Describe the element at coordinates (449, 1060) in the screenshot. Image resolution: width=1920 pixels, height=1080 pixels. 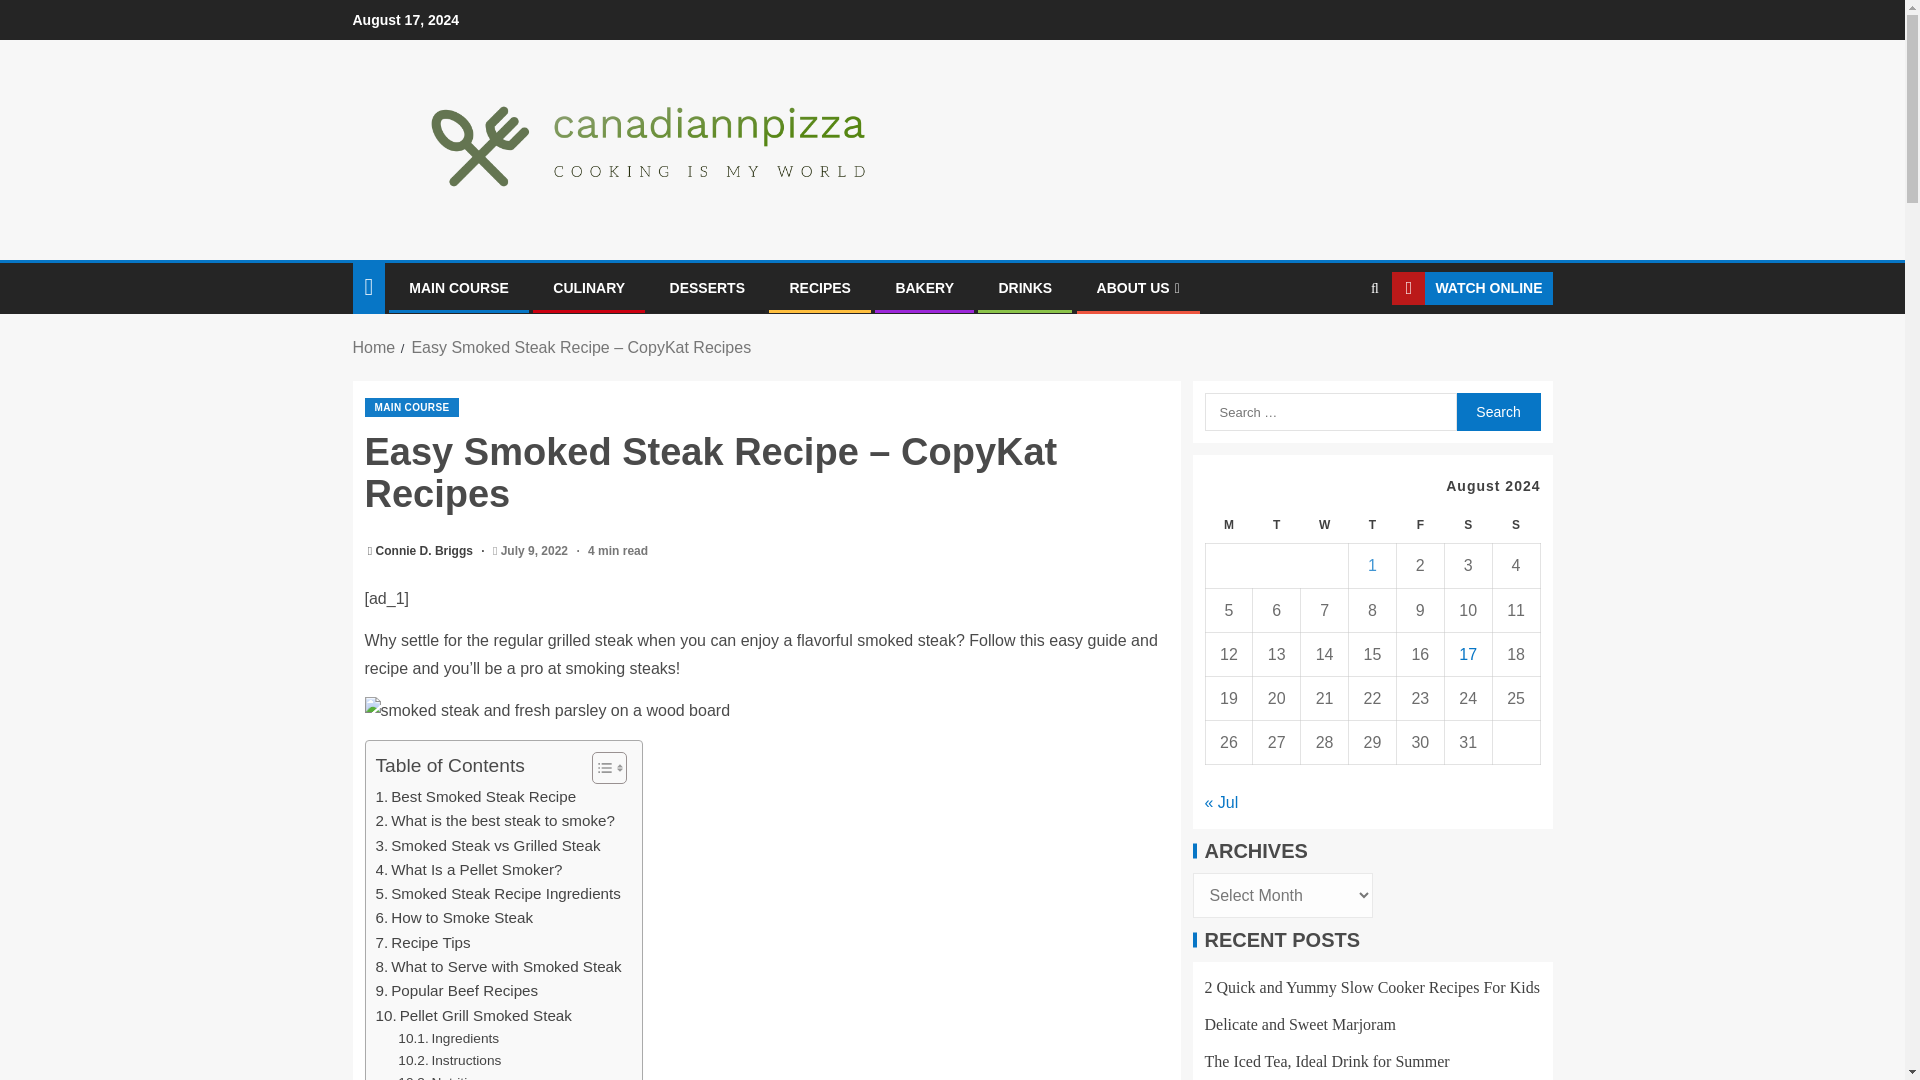
I see `Instructions` at that location.